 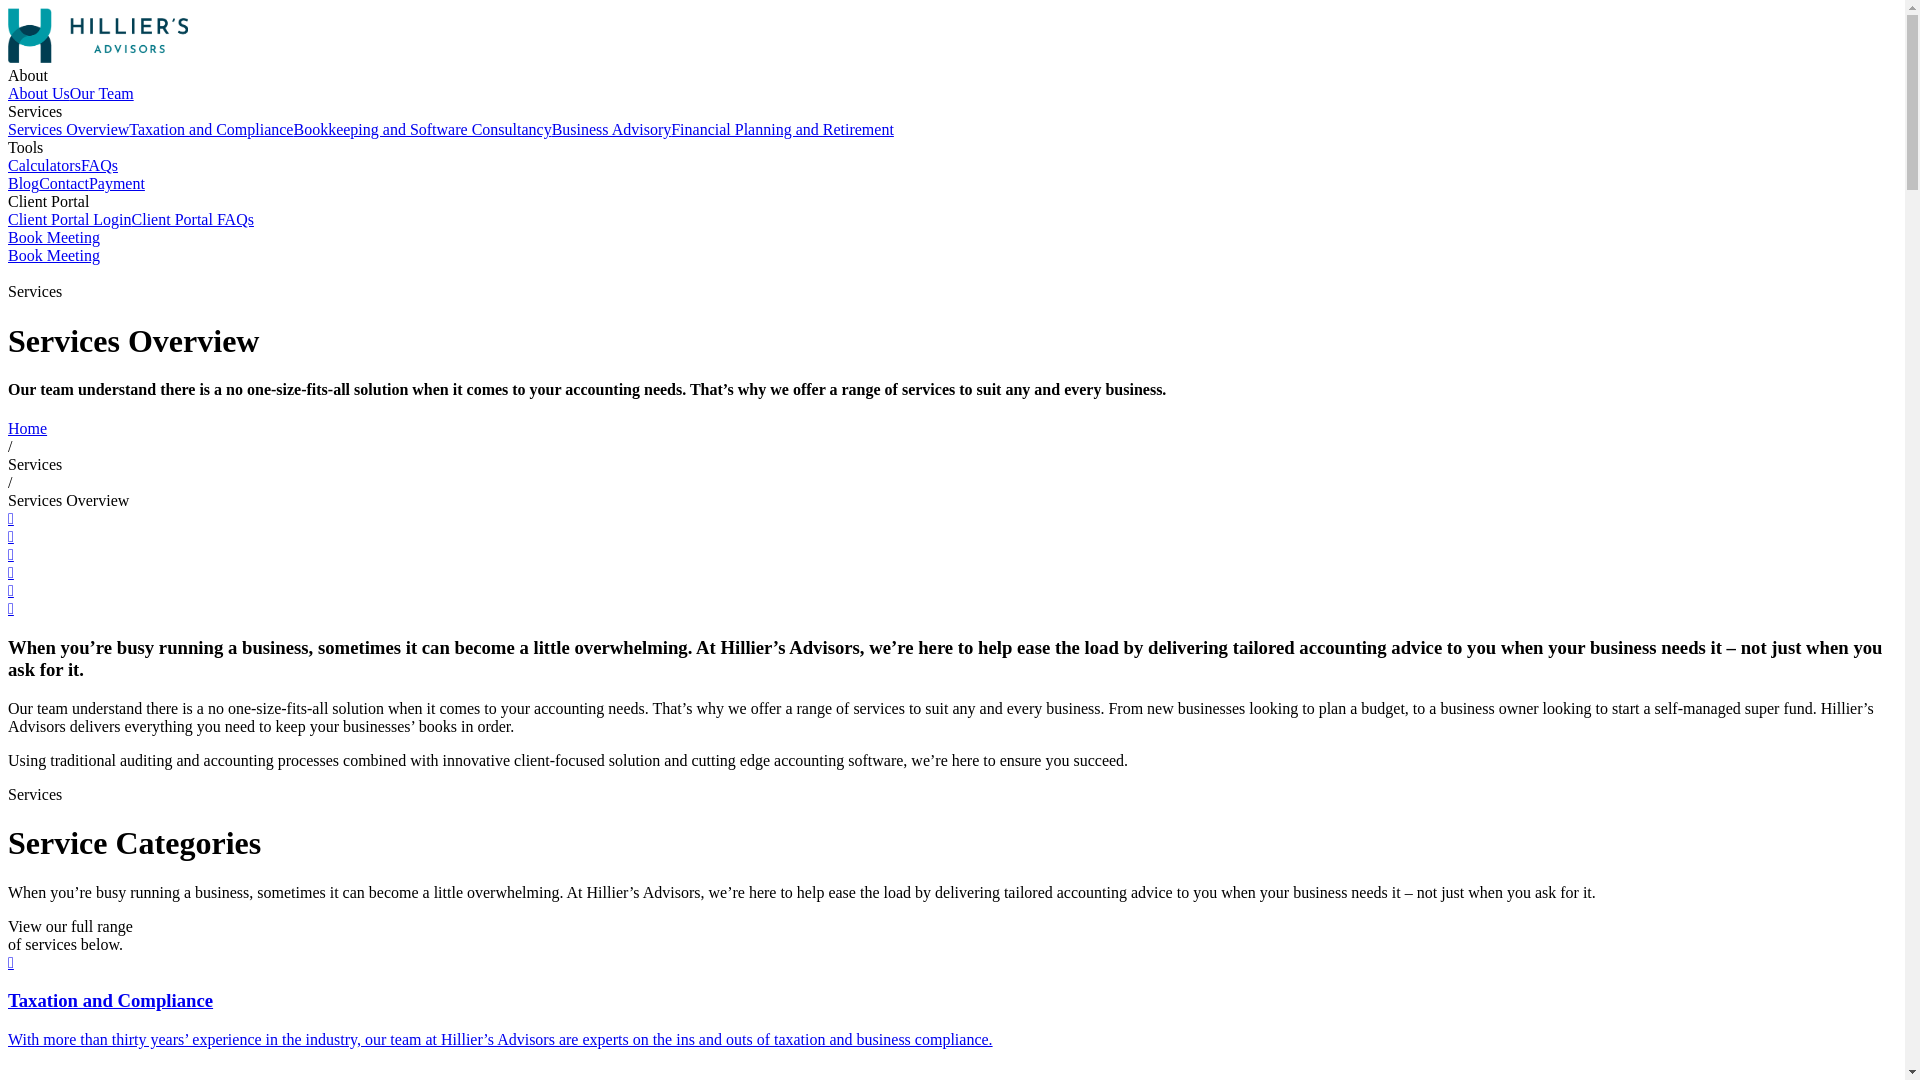 I want to click on Client Portal FAQs, so click(x=193, y=220).